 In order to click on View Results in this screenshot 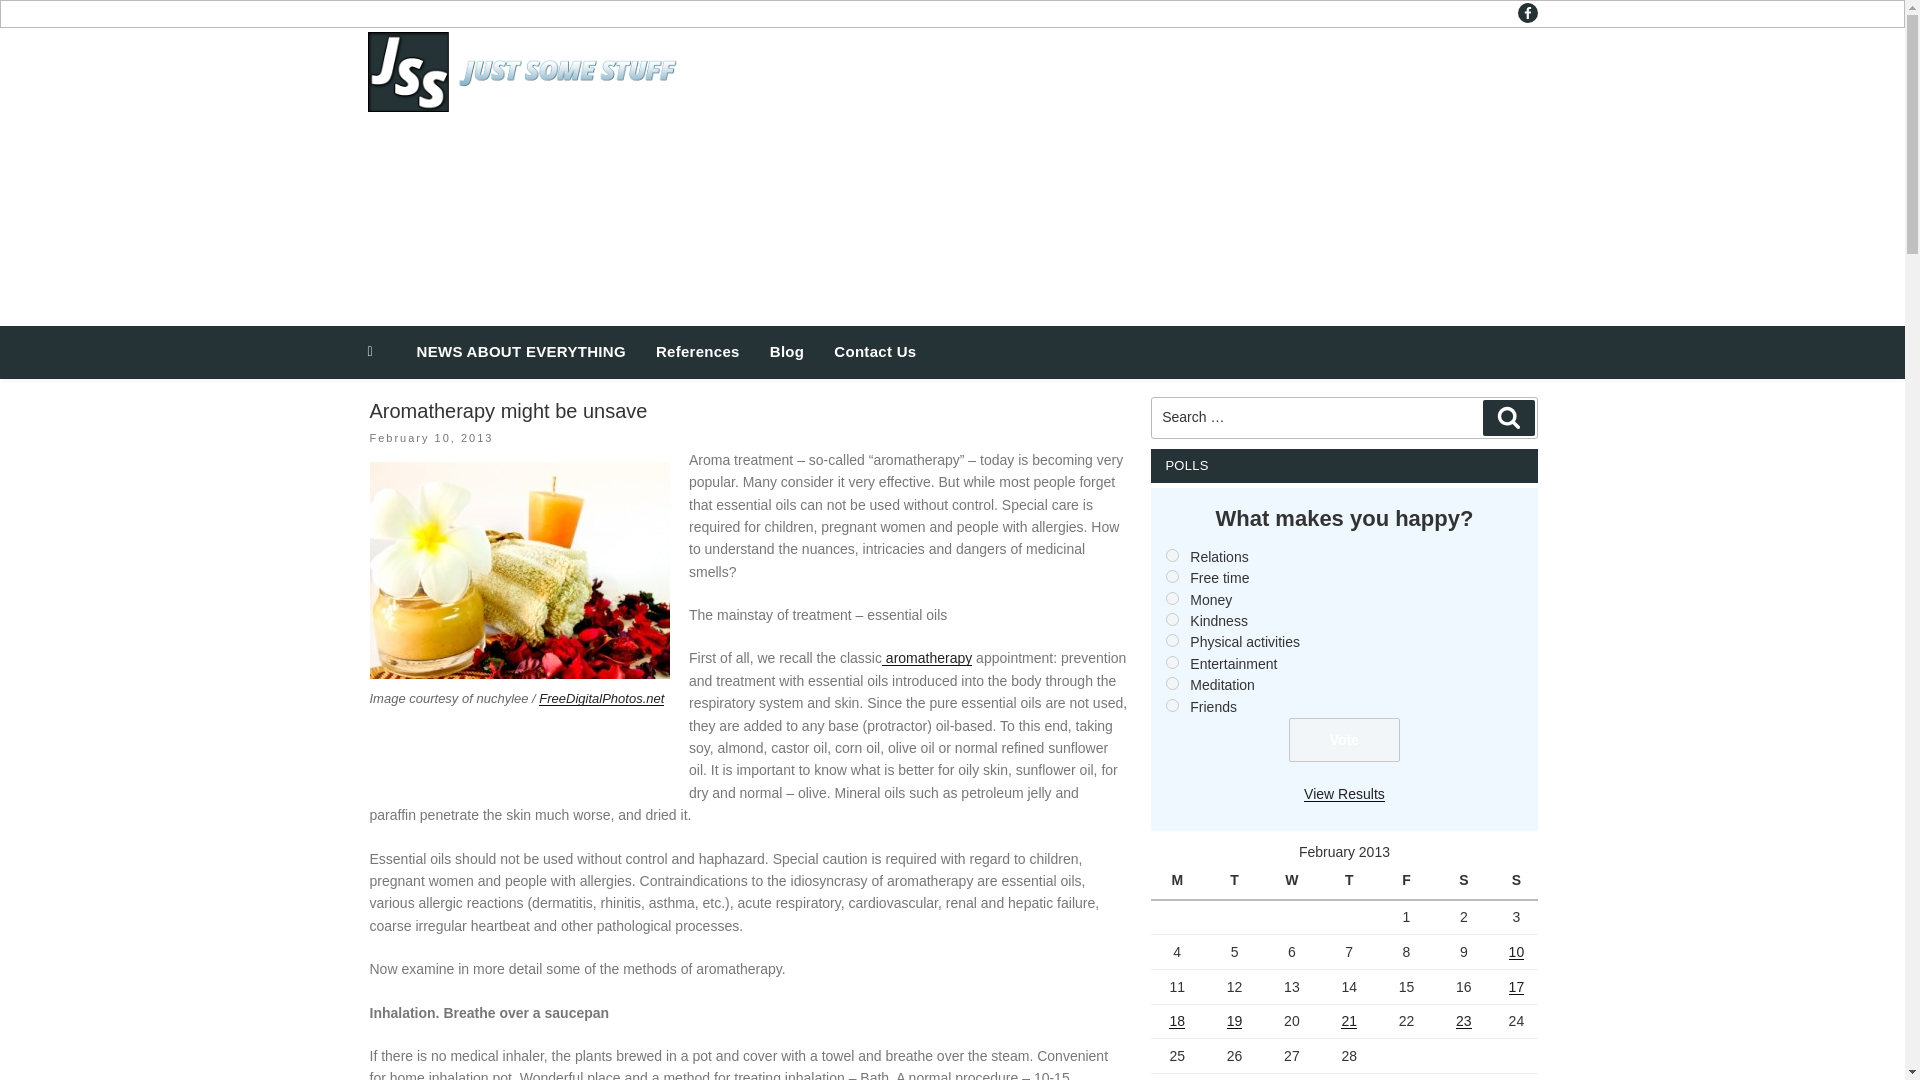, I will do `click(1344, 794)`.